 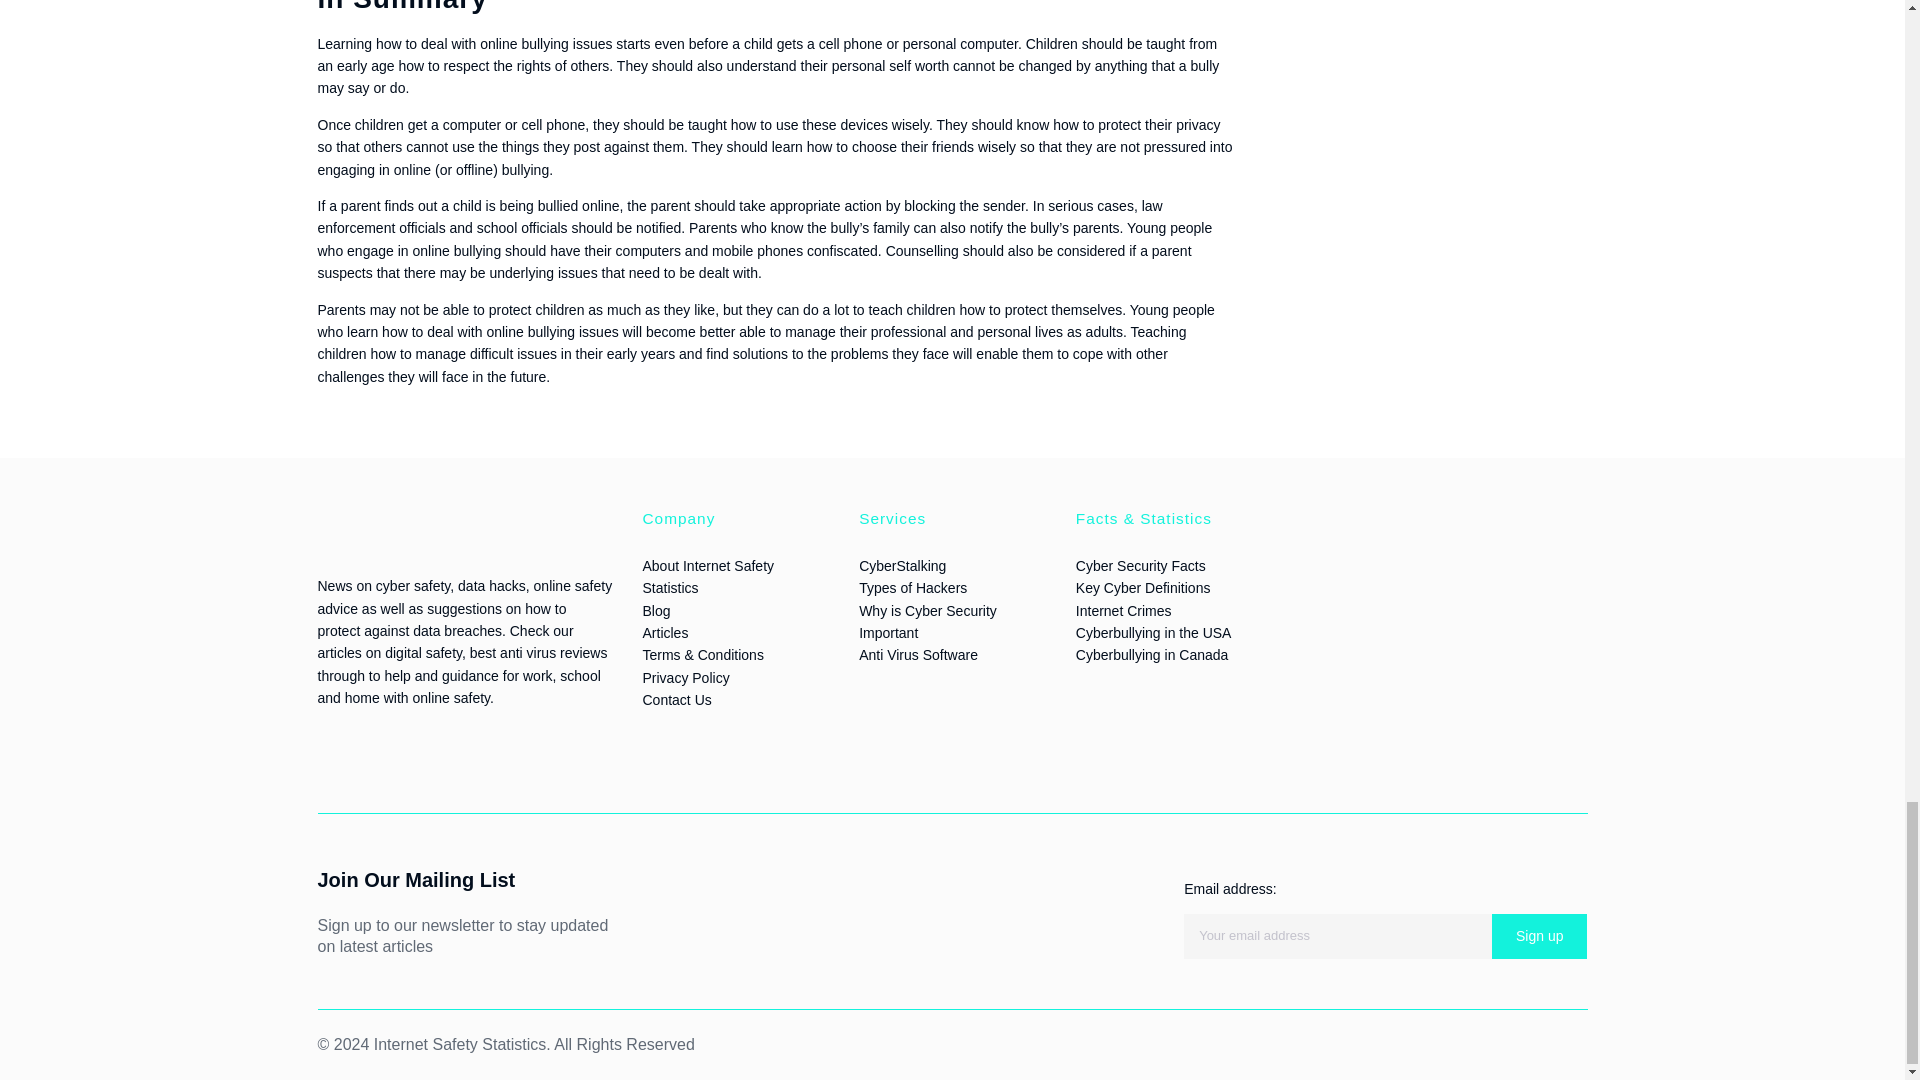 What do you see at coordinates (685, 677) in the screenshot?
I see `Privacy Policy` at bounding box center [685, 677].